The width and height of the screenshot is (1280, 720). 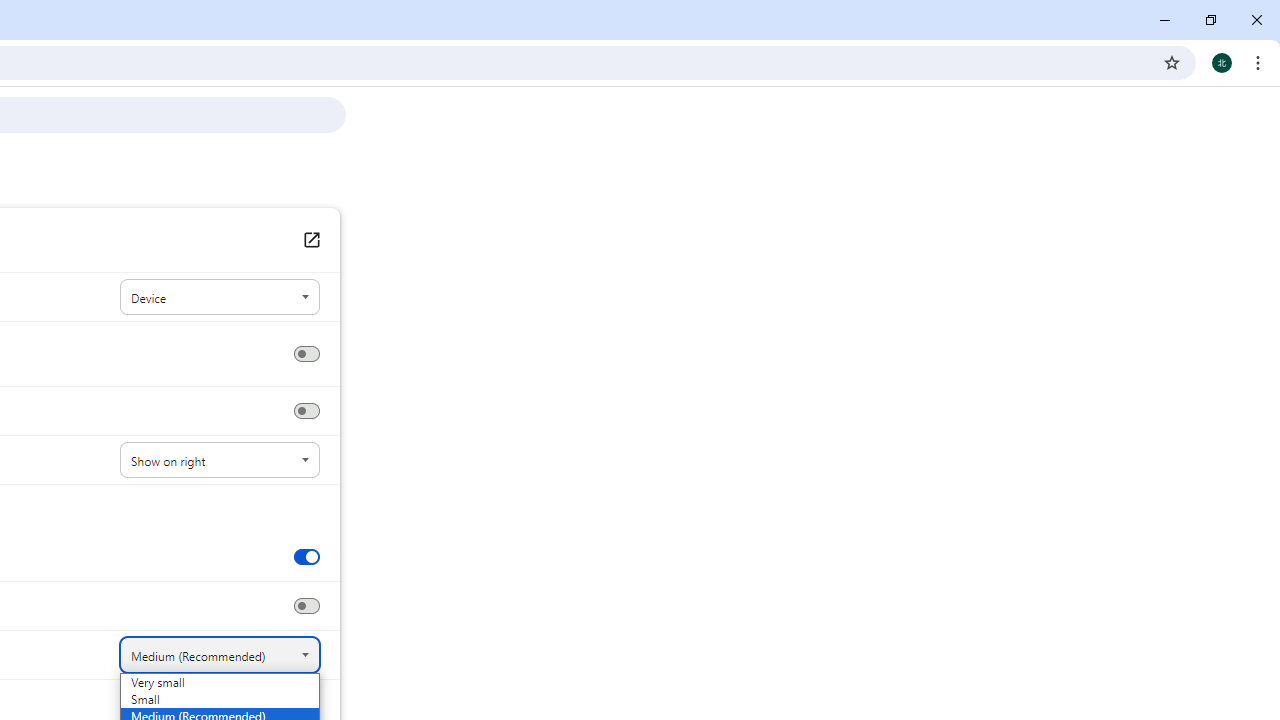 I want to click on Very small, so click(x=194, y=682).